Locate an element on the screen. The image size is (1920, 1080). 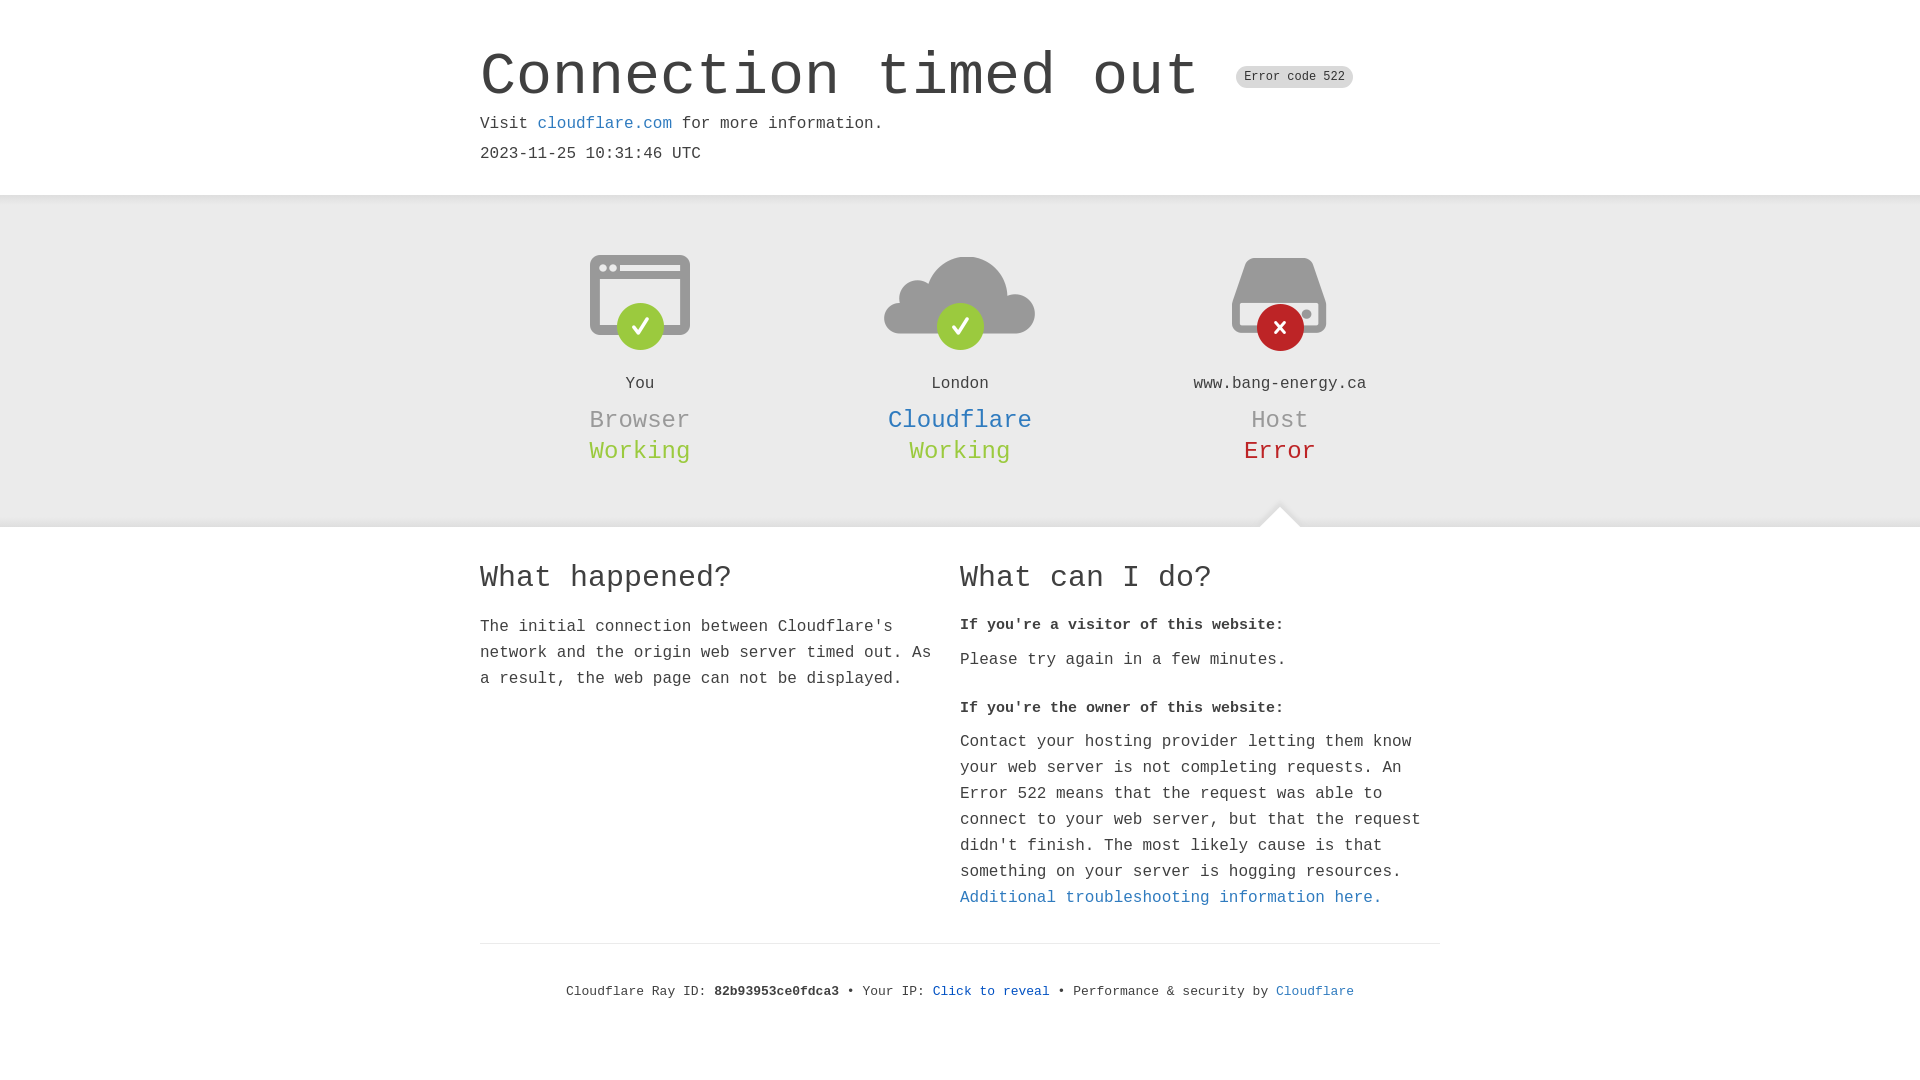
Click to reveal is located at coordinates (992, 992).